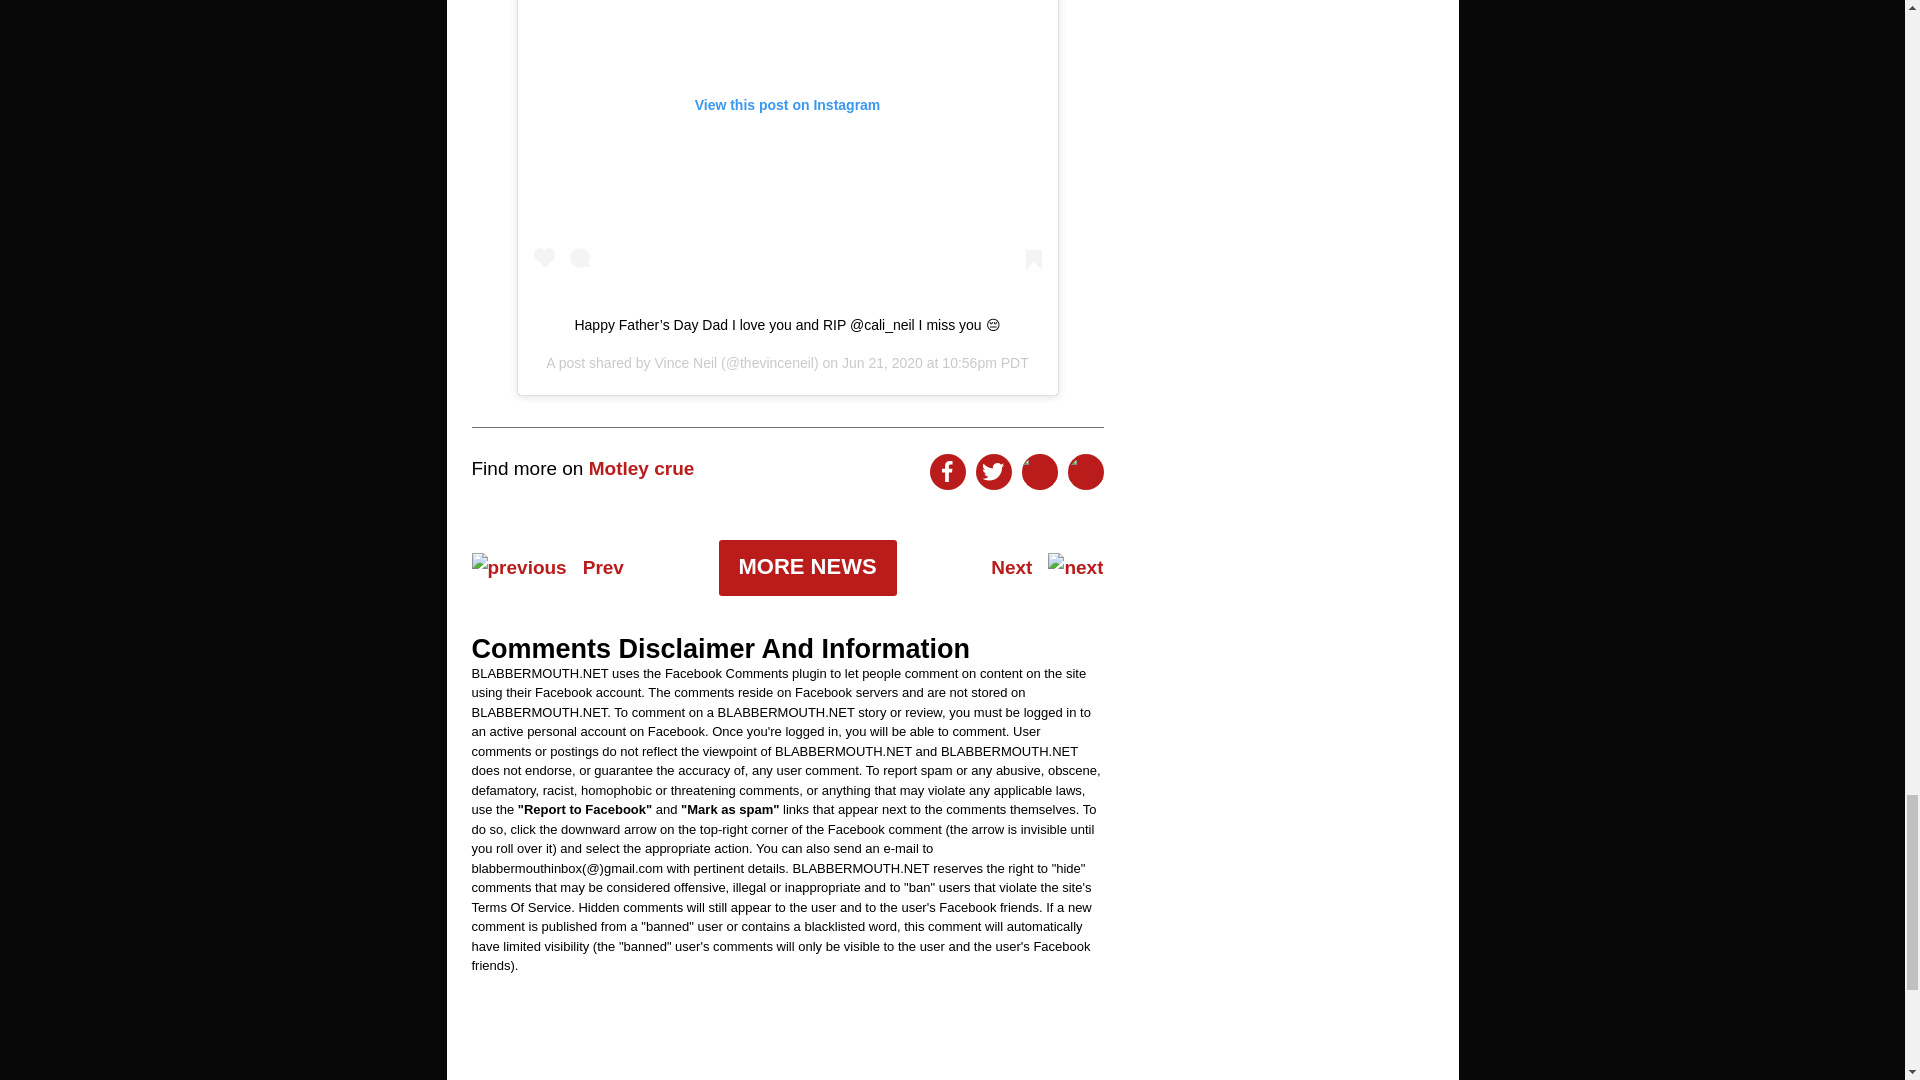  What do you see at coordinates (1039, 472) in the screenshot?
I see `Share On Reddit` at bounding box center [1039, 472].